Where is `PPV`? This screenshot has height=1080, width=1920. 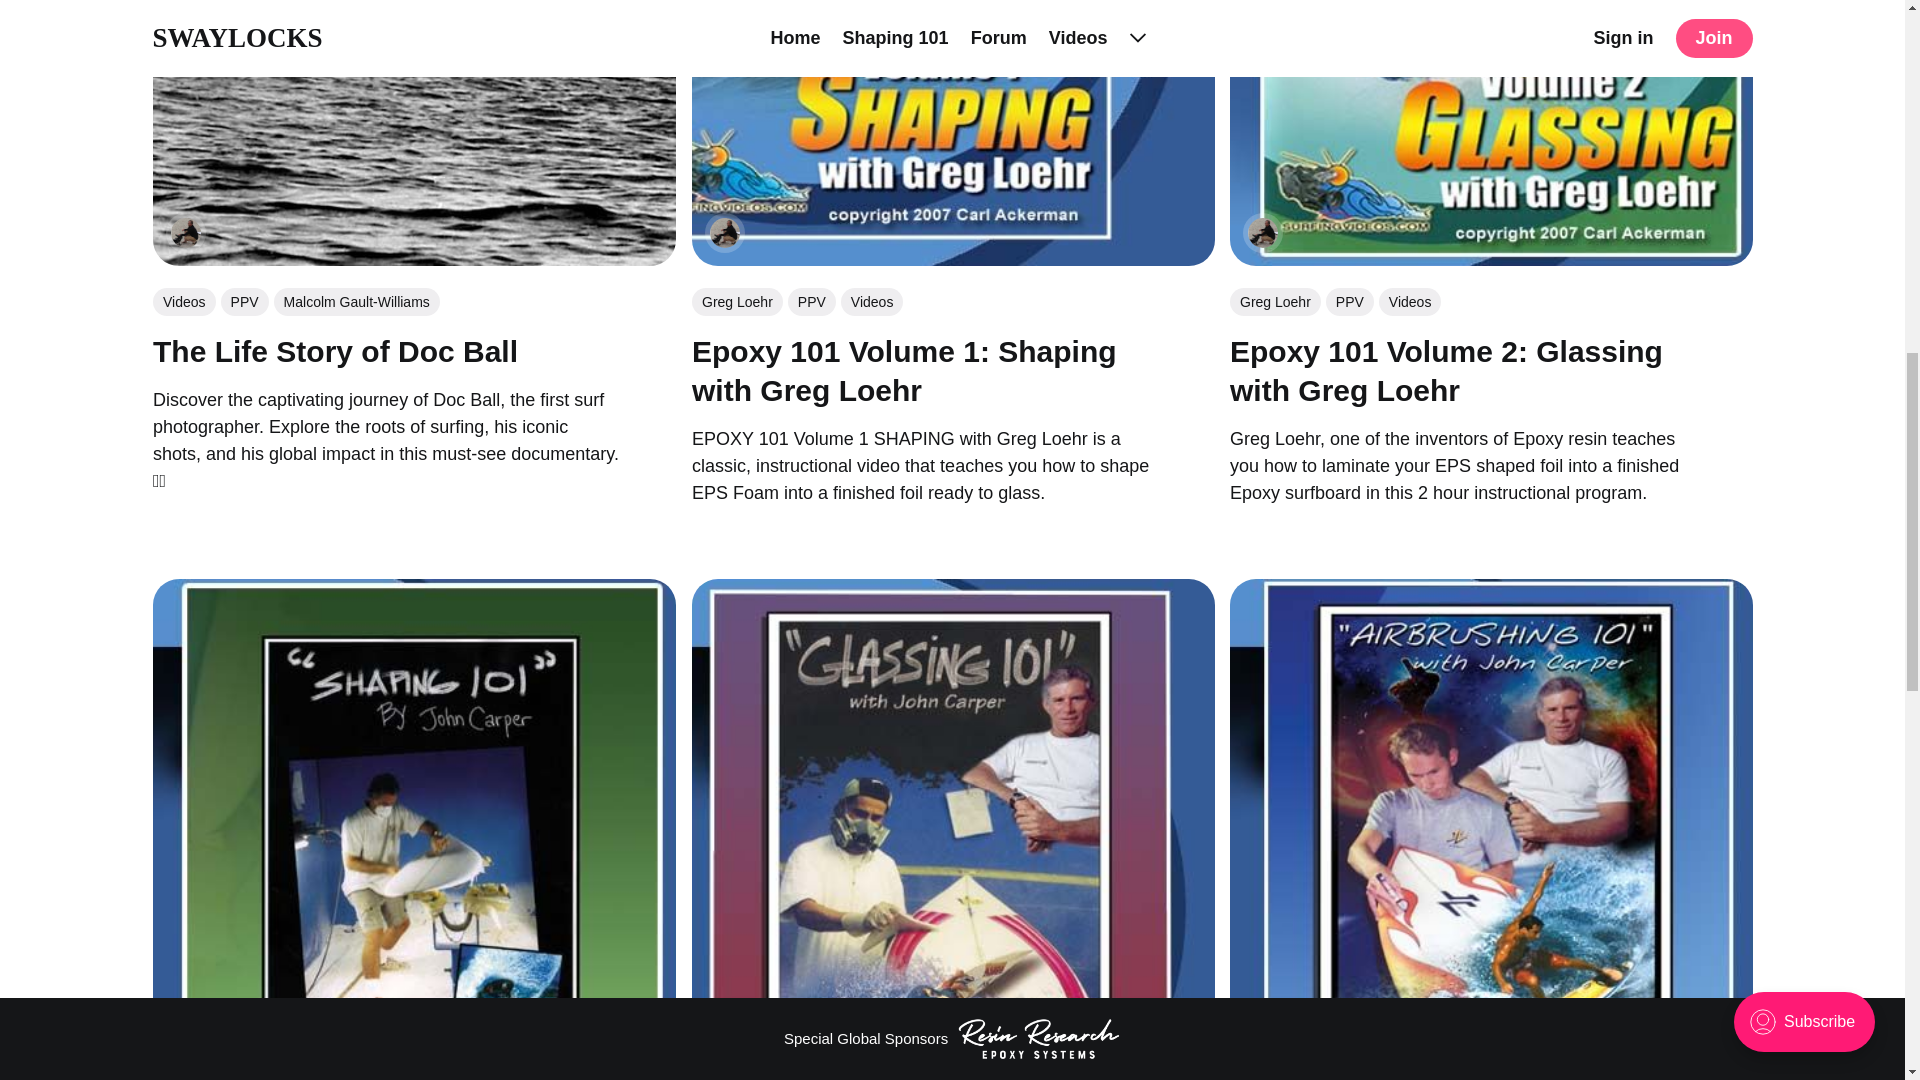
PPV is located at coordinates (1350, 301).